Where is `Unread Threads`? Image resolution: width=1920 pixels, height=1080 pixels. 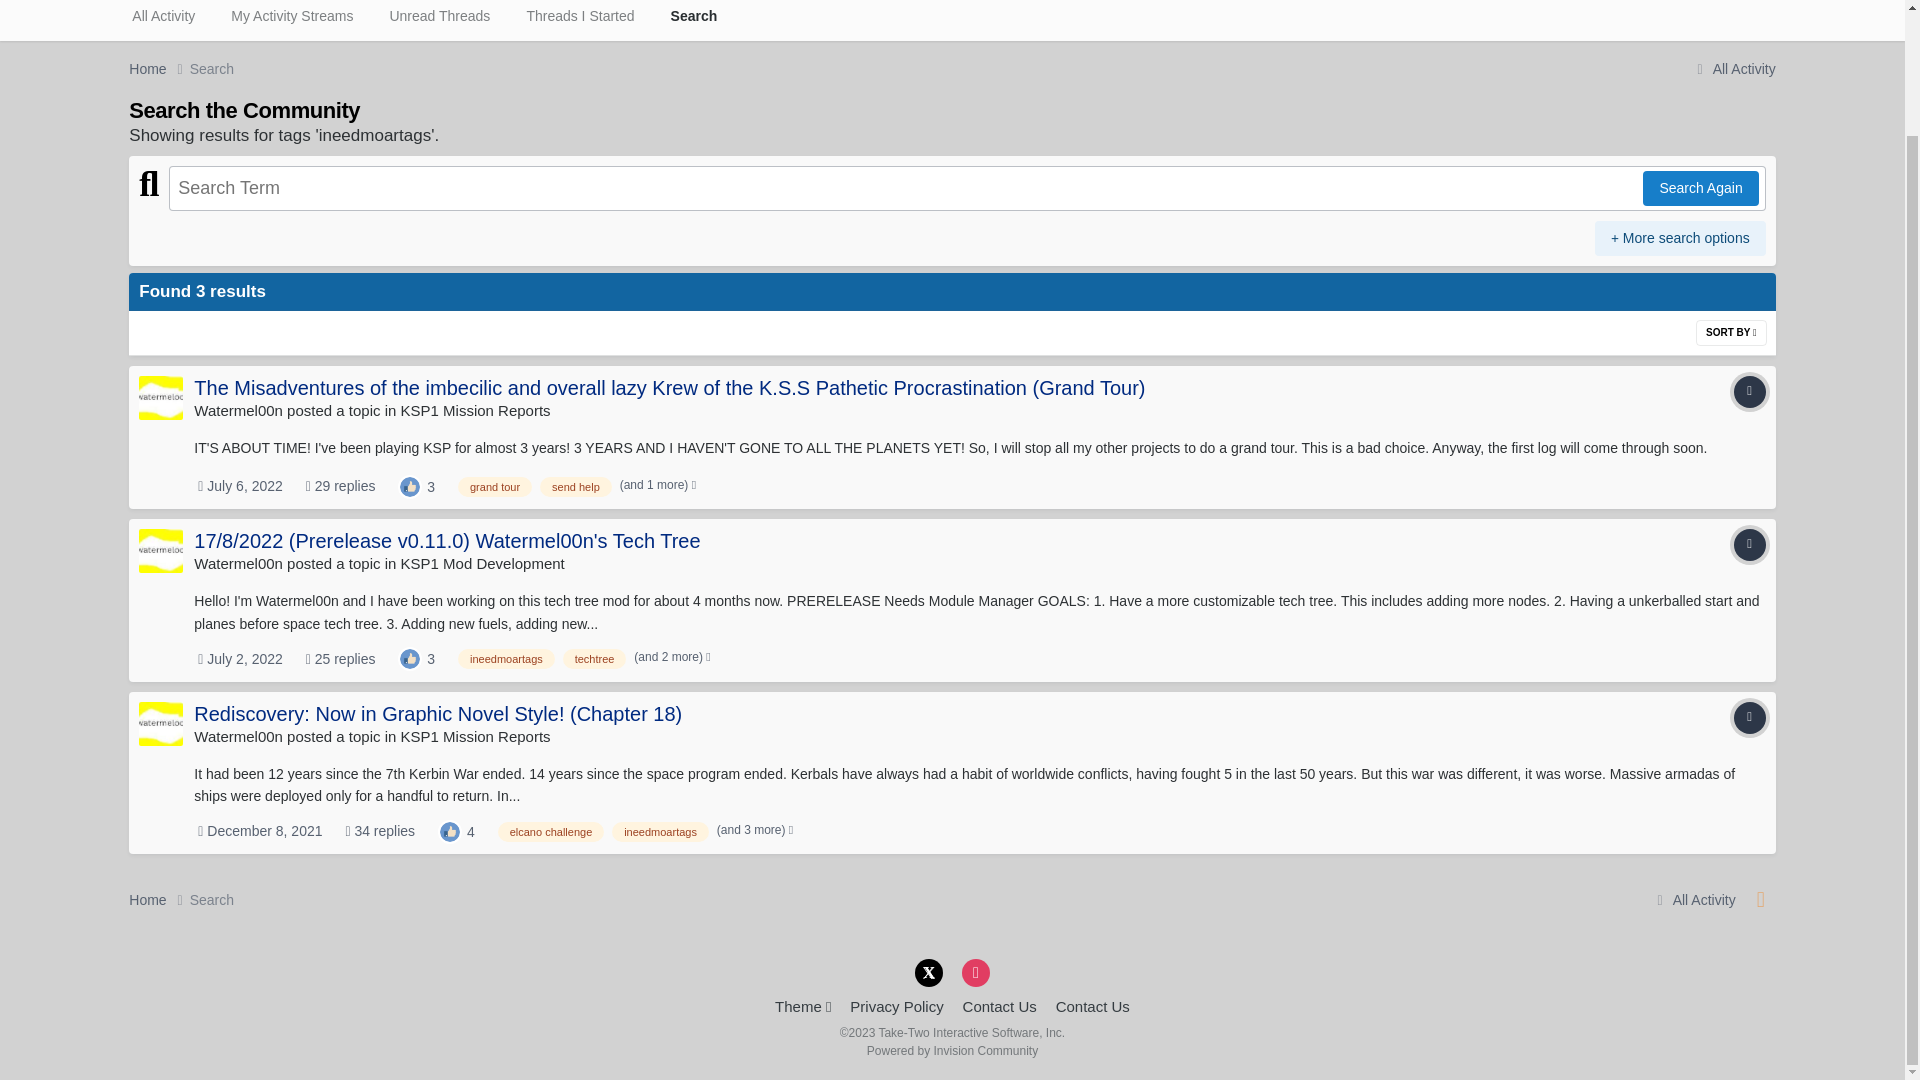 Unread Threads is located at coordinates (439, 20).